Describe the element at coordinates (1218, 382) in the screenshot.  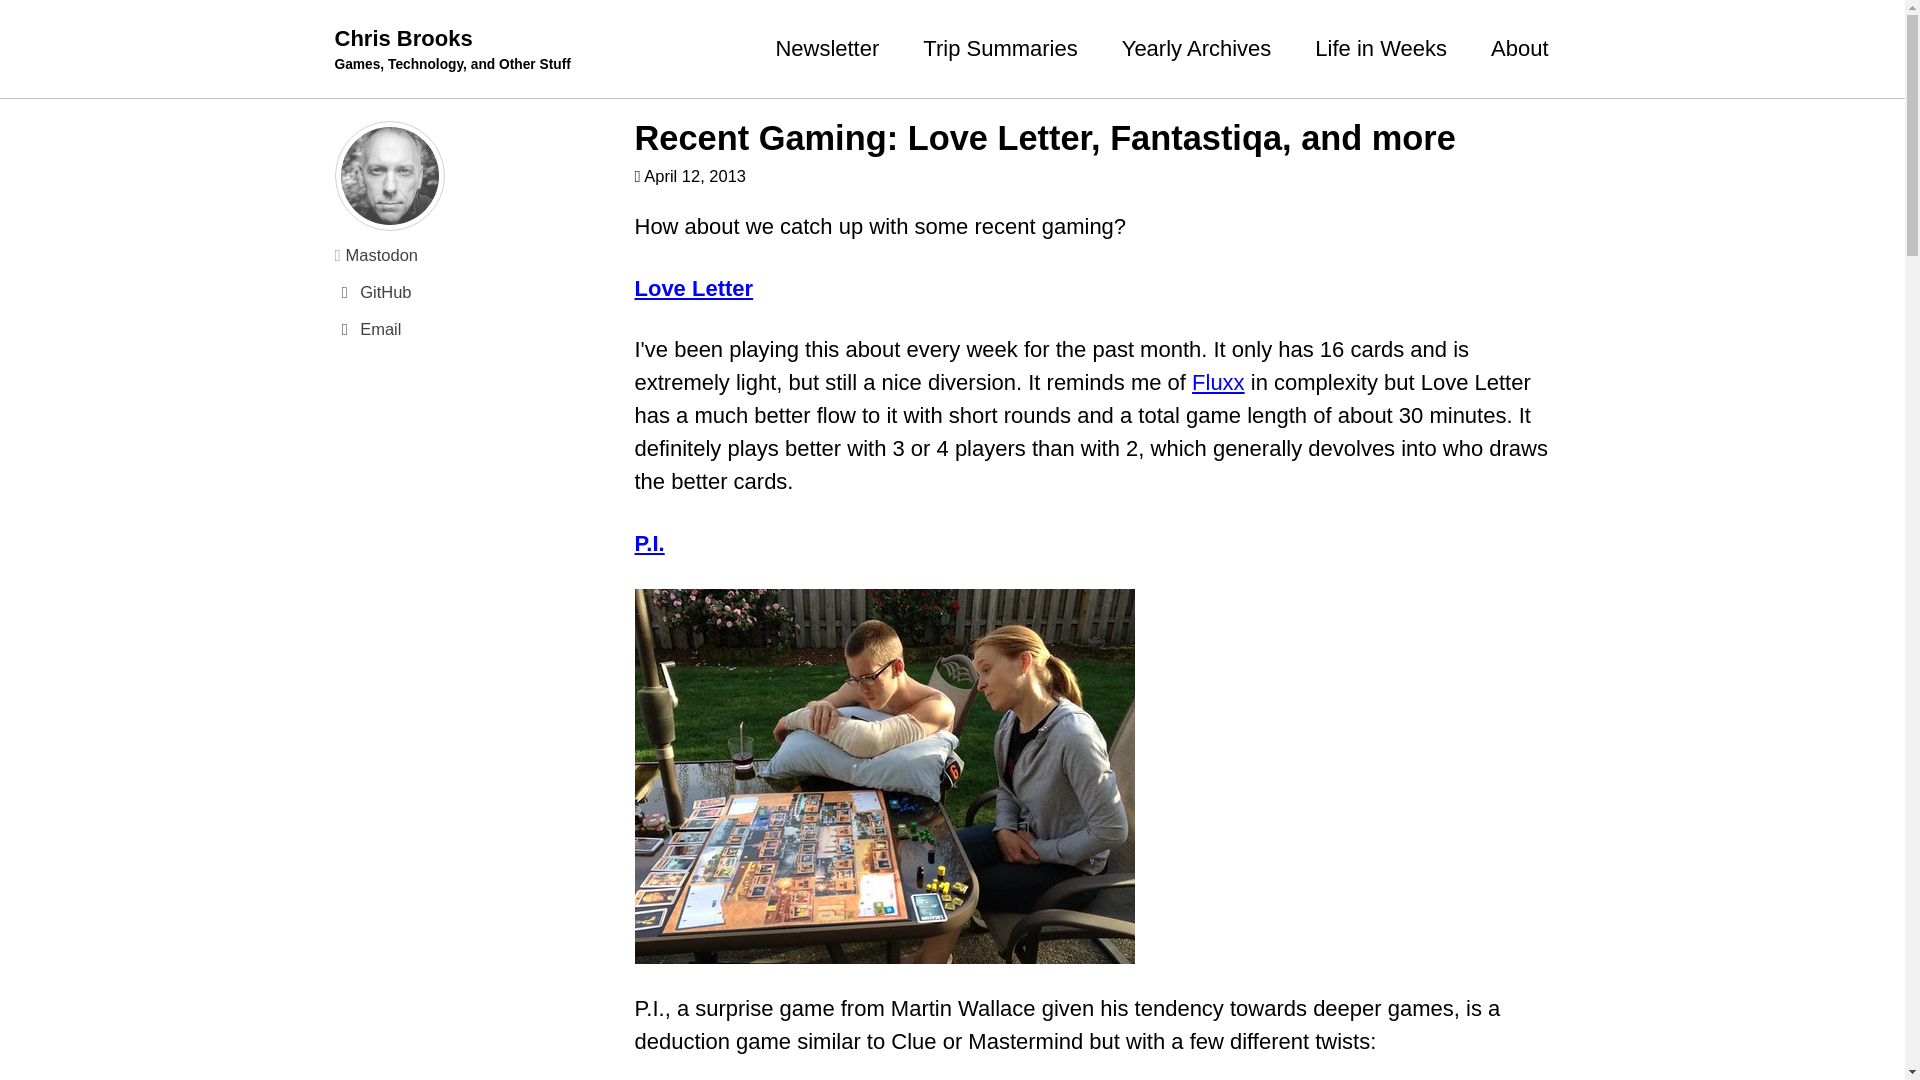
I see `Fluxx` at that location.